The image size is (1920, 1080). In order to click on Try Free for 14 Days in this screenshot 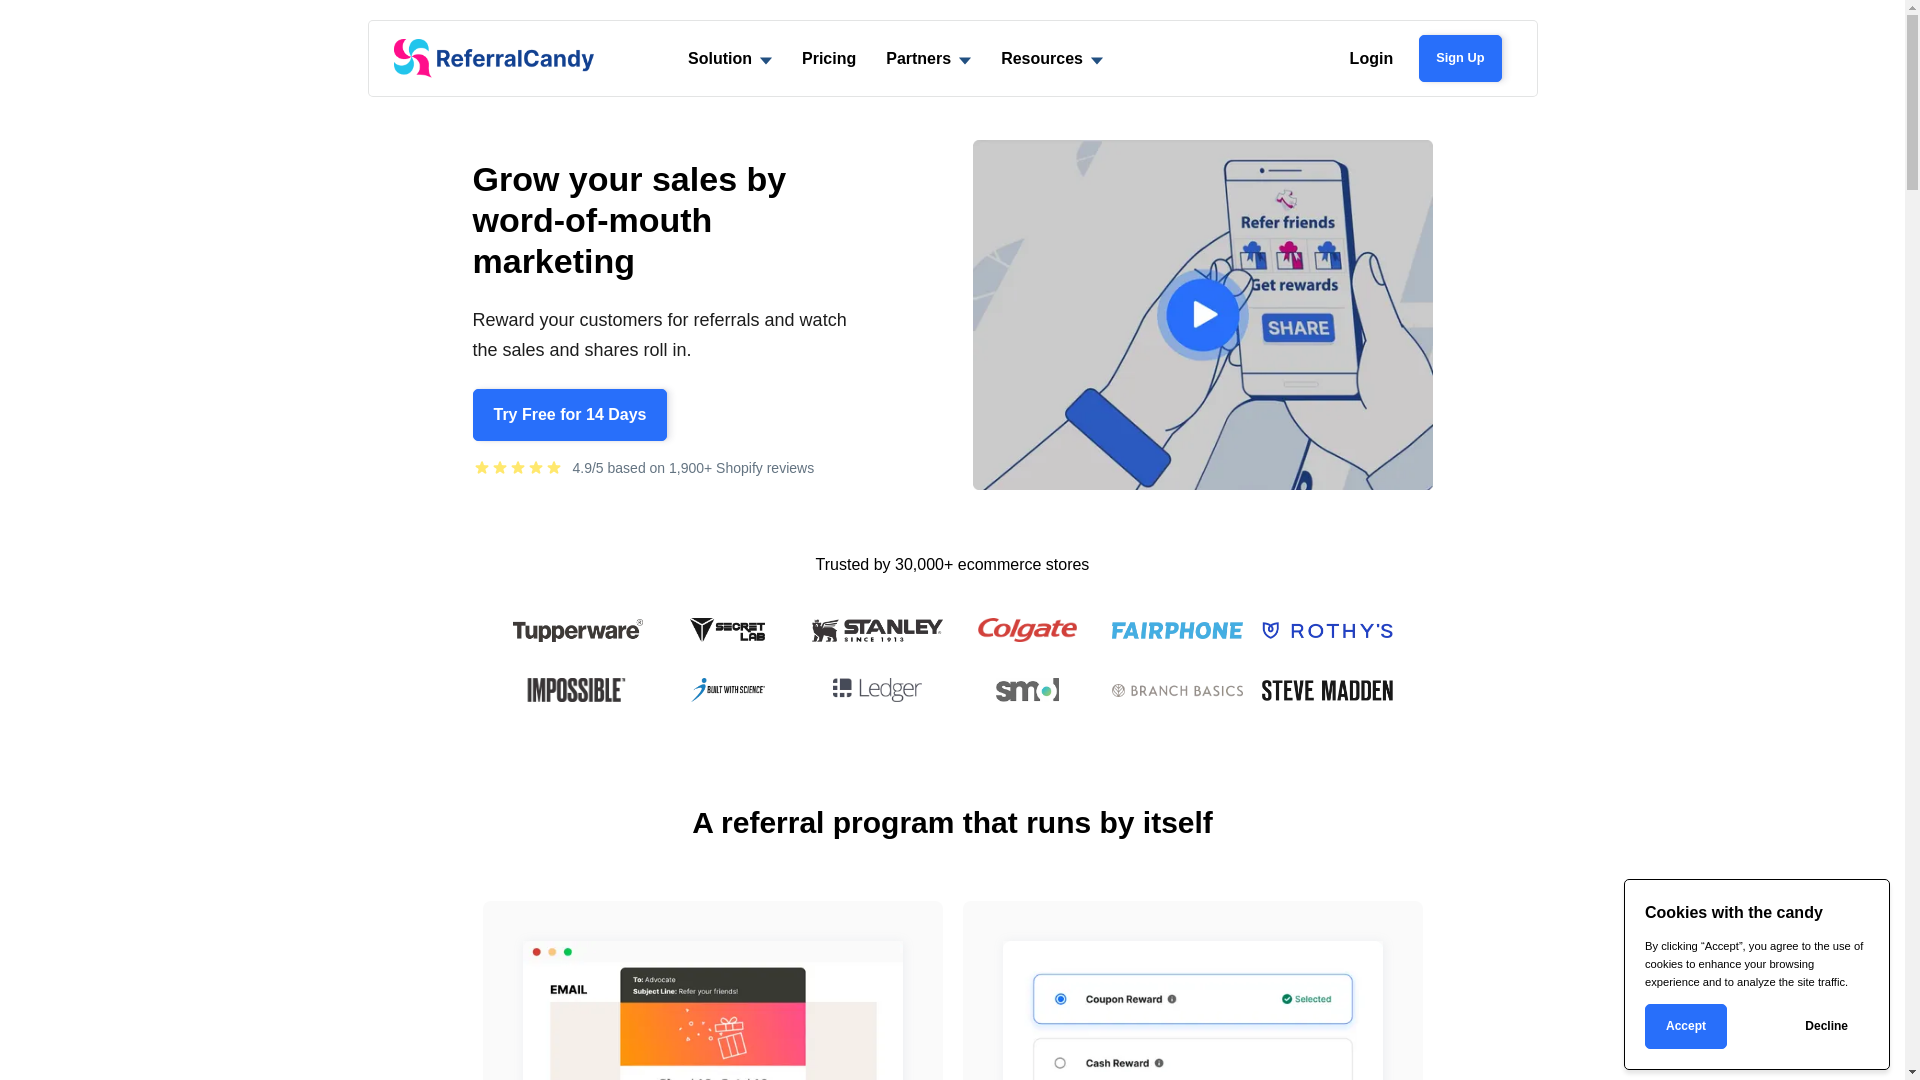, I will do `click(570, 415)`.